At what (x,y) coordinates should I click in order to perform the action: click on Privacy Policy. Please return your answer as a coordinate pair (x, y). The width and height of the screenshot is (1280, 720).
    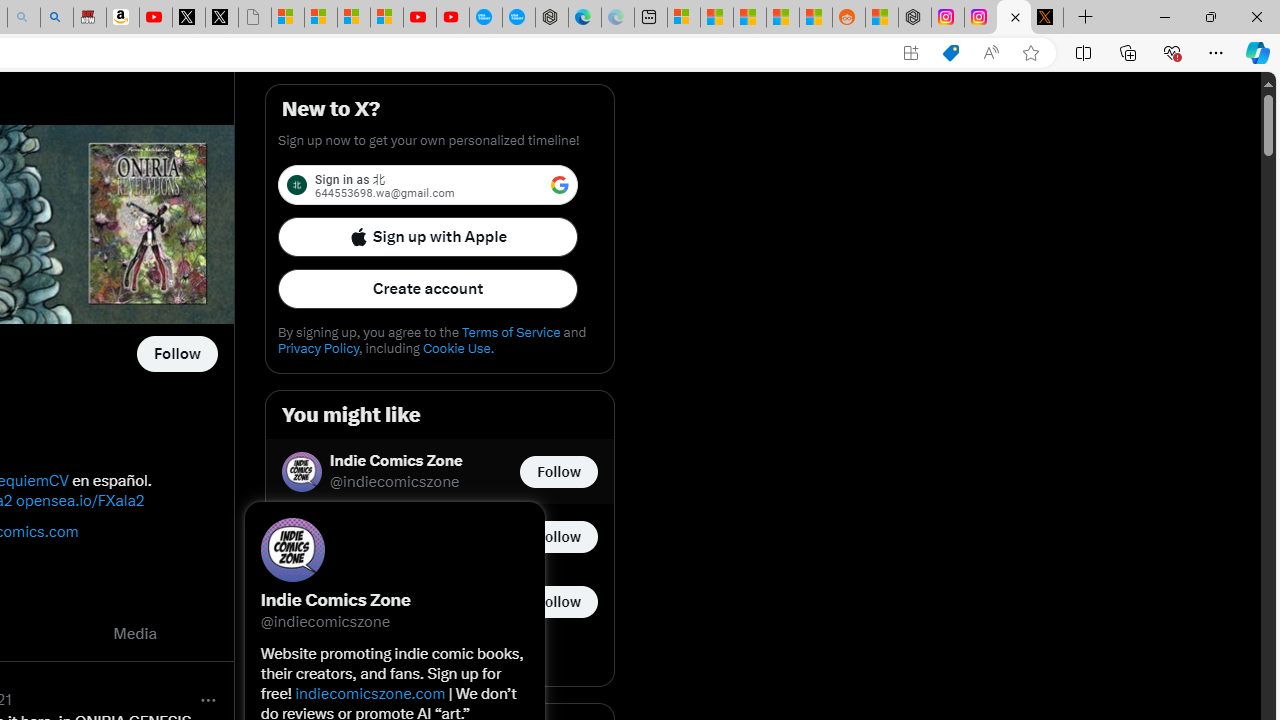
    Looking at the image, I should click on (318, 348).